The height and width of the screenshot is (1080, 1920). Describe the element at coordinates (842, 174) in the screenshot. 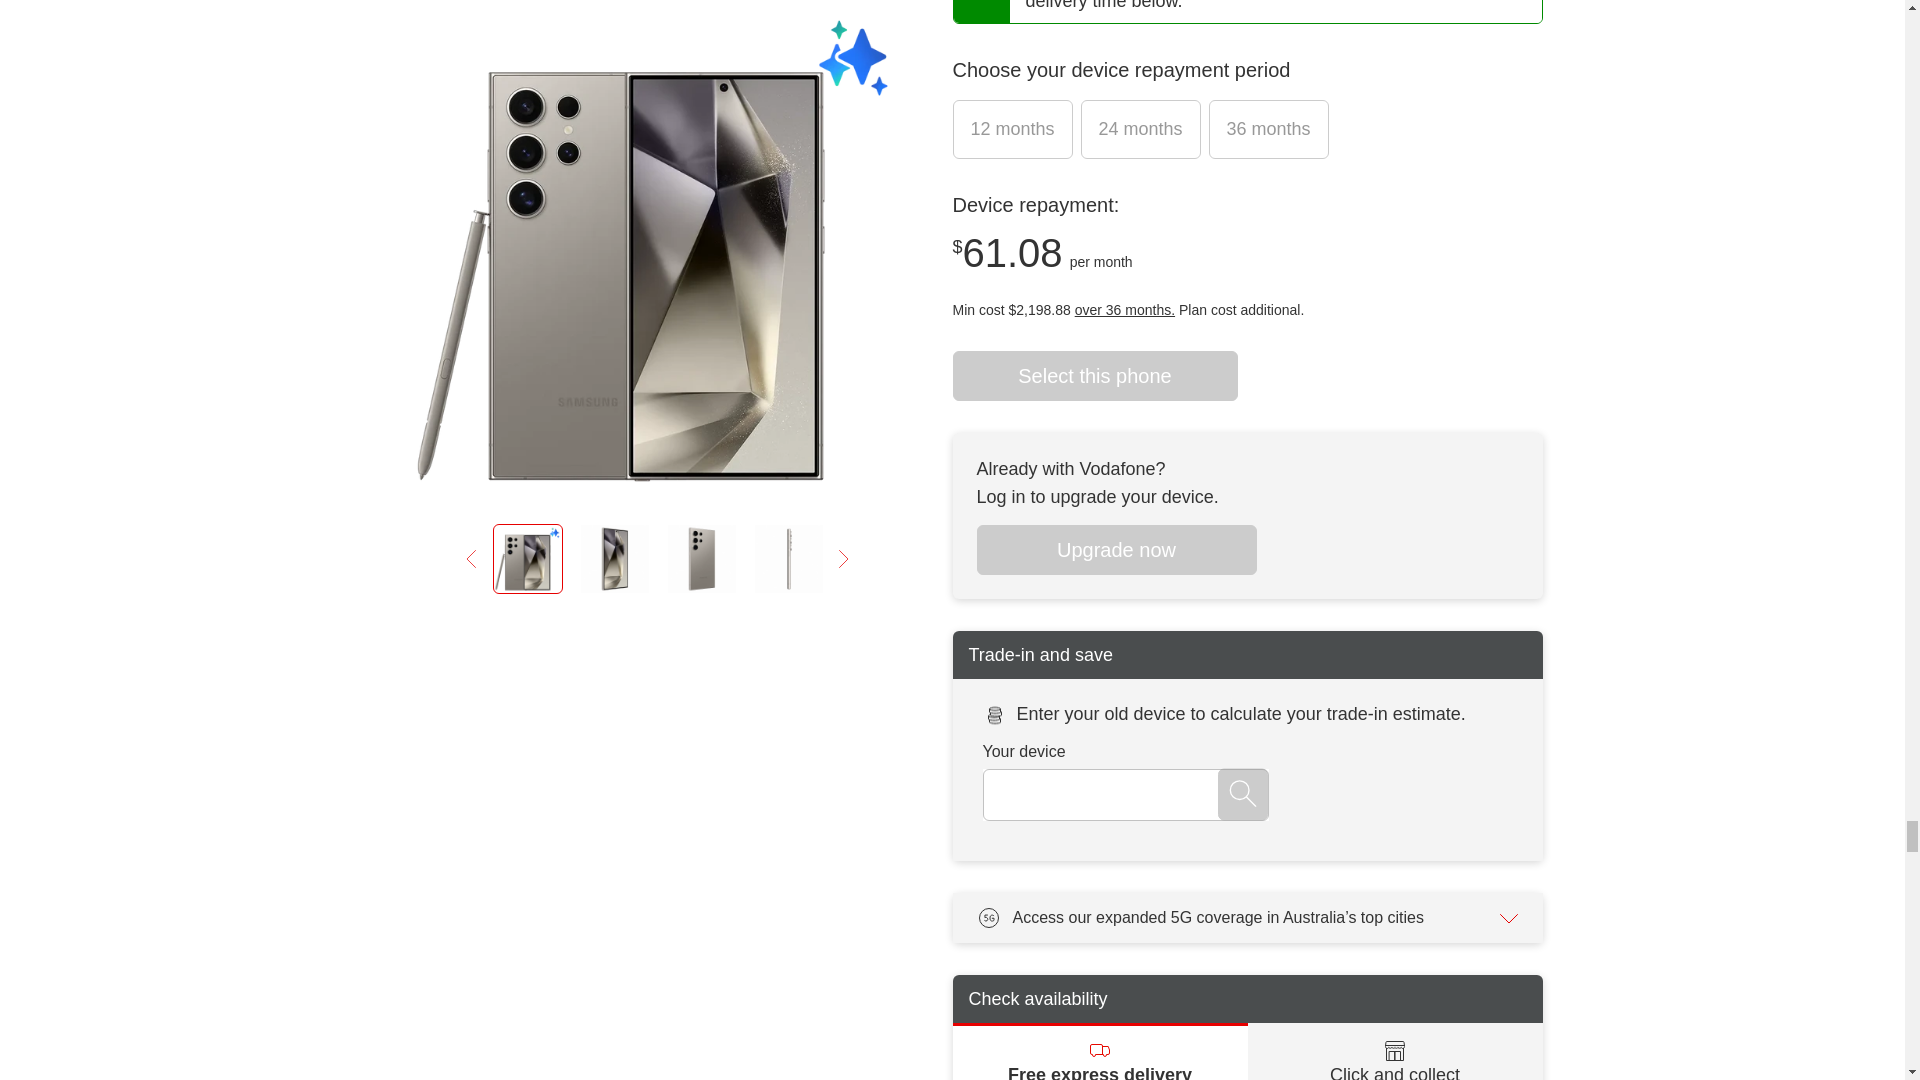

I see `Next image` at that location.